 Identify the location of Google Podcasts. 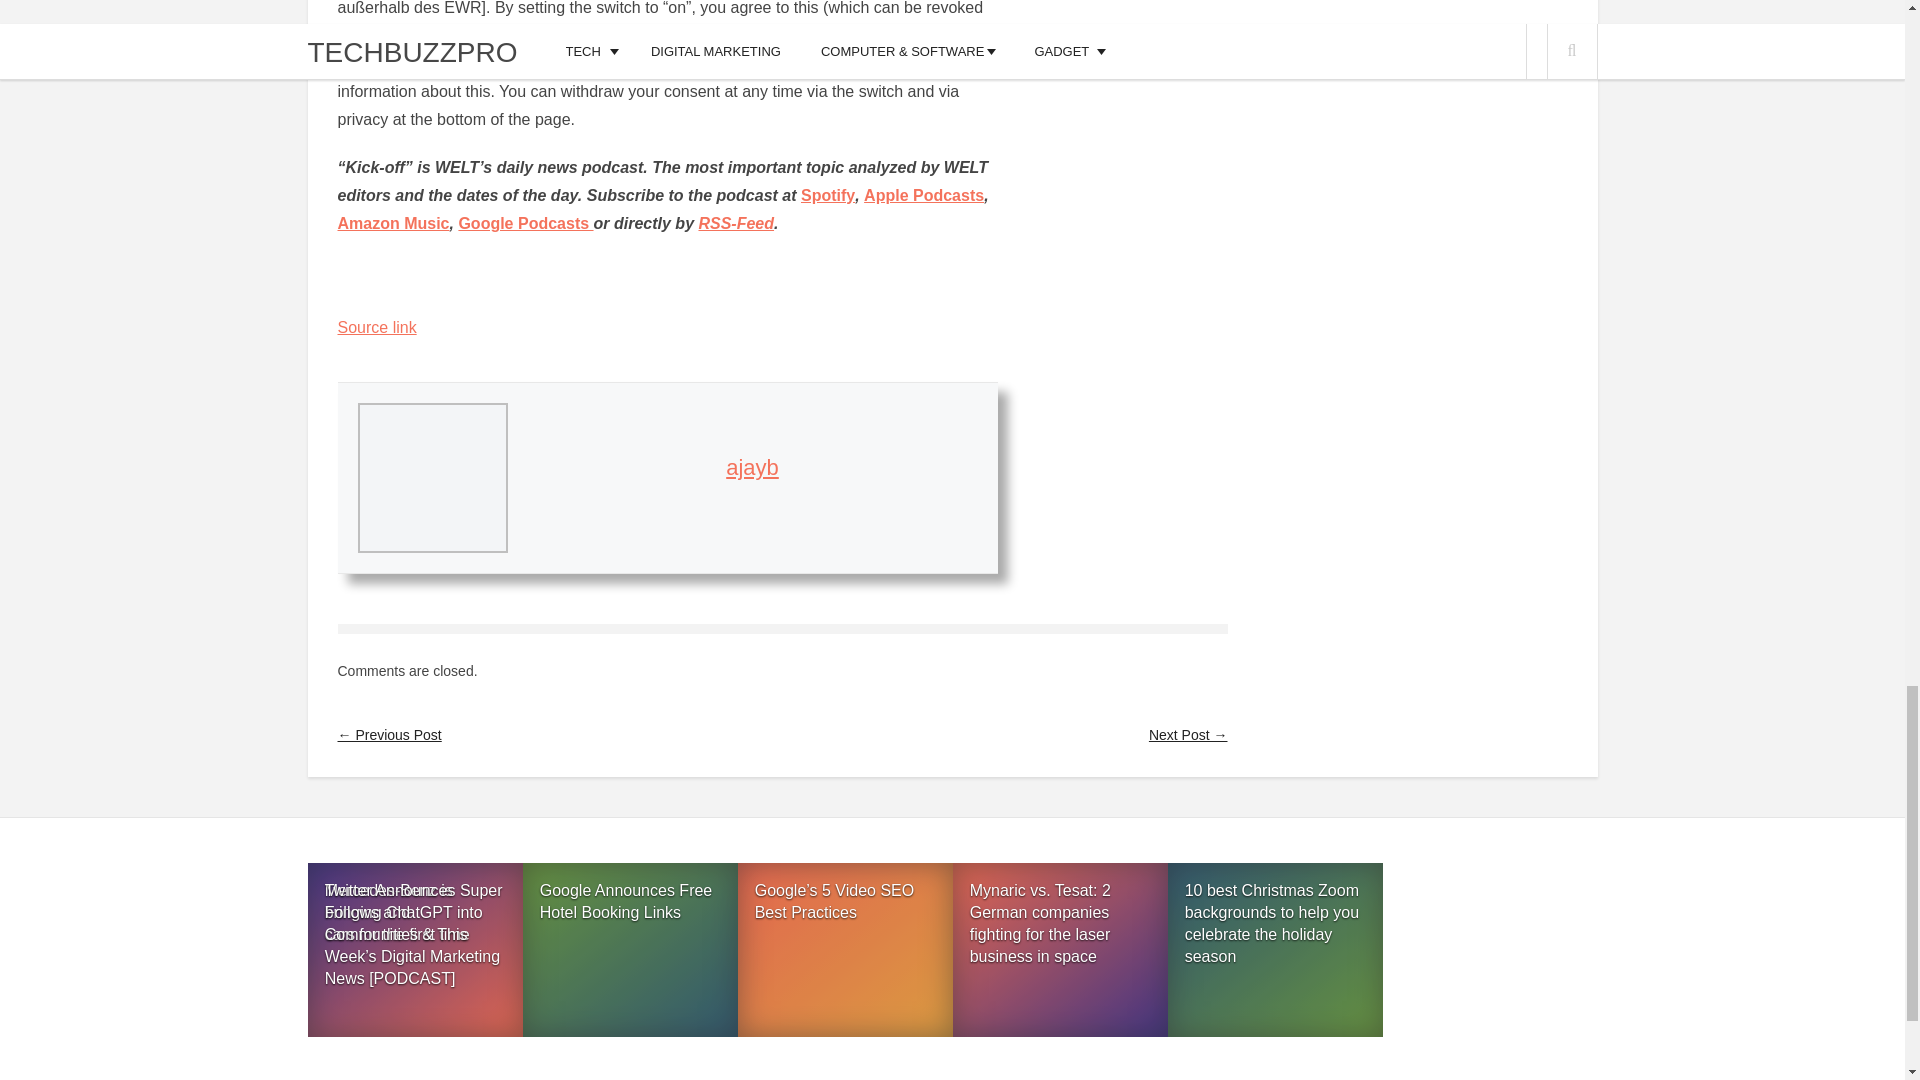
(526, 223).